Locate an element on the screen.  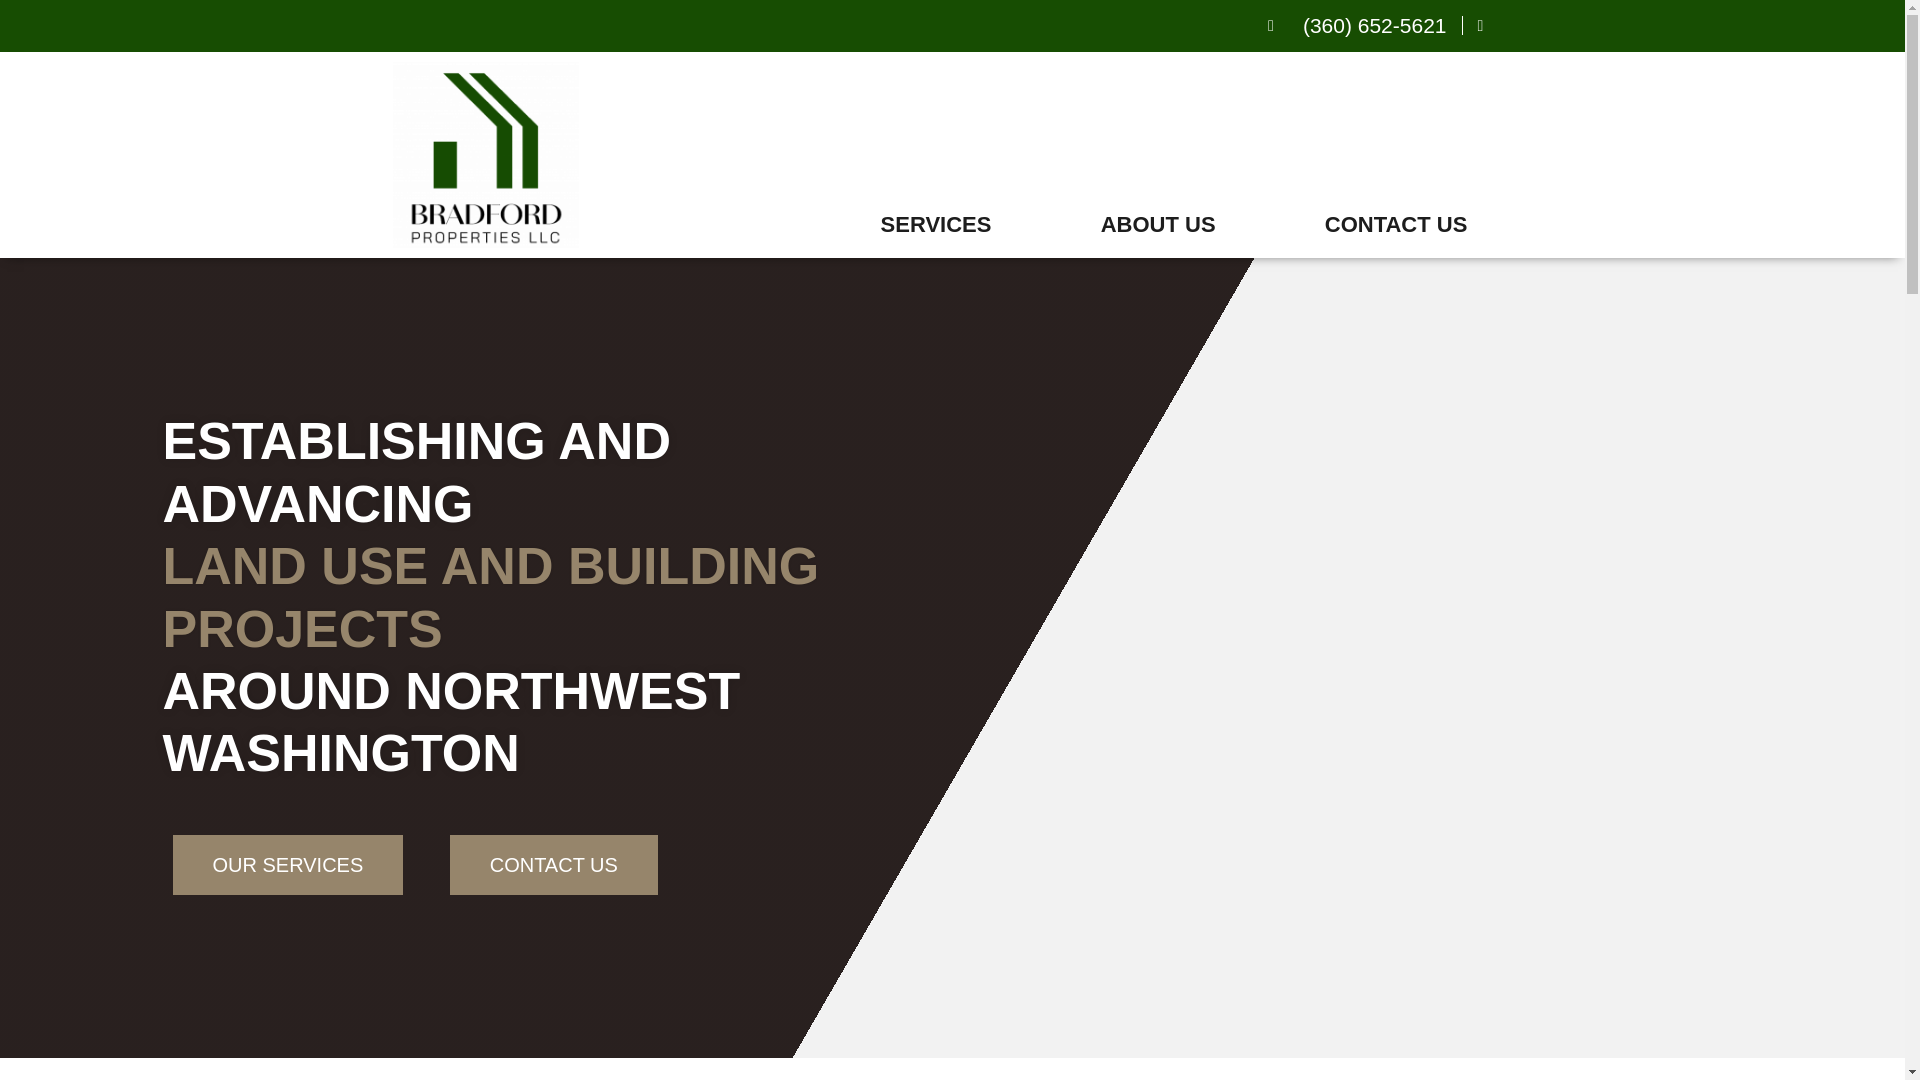
SERVICES is located at coordinates (936, 224).